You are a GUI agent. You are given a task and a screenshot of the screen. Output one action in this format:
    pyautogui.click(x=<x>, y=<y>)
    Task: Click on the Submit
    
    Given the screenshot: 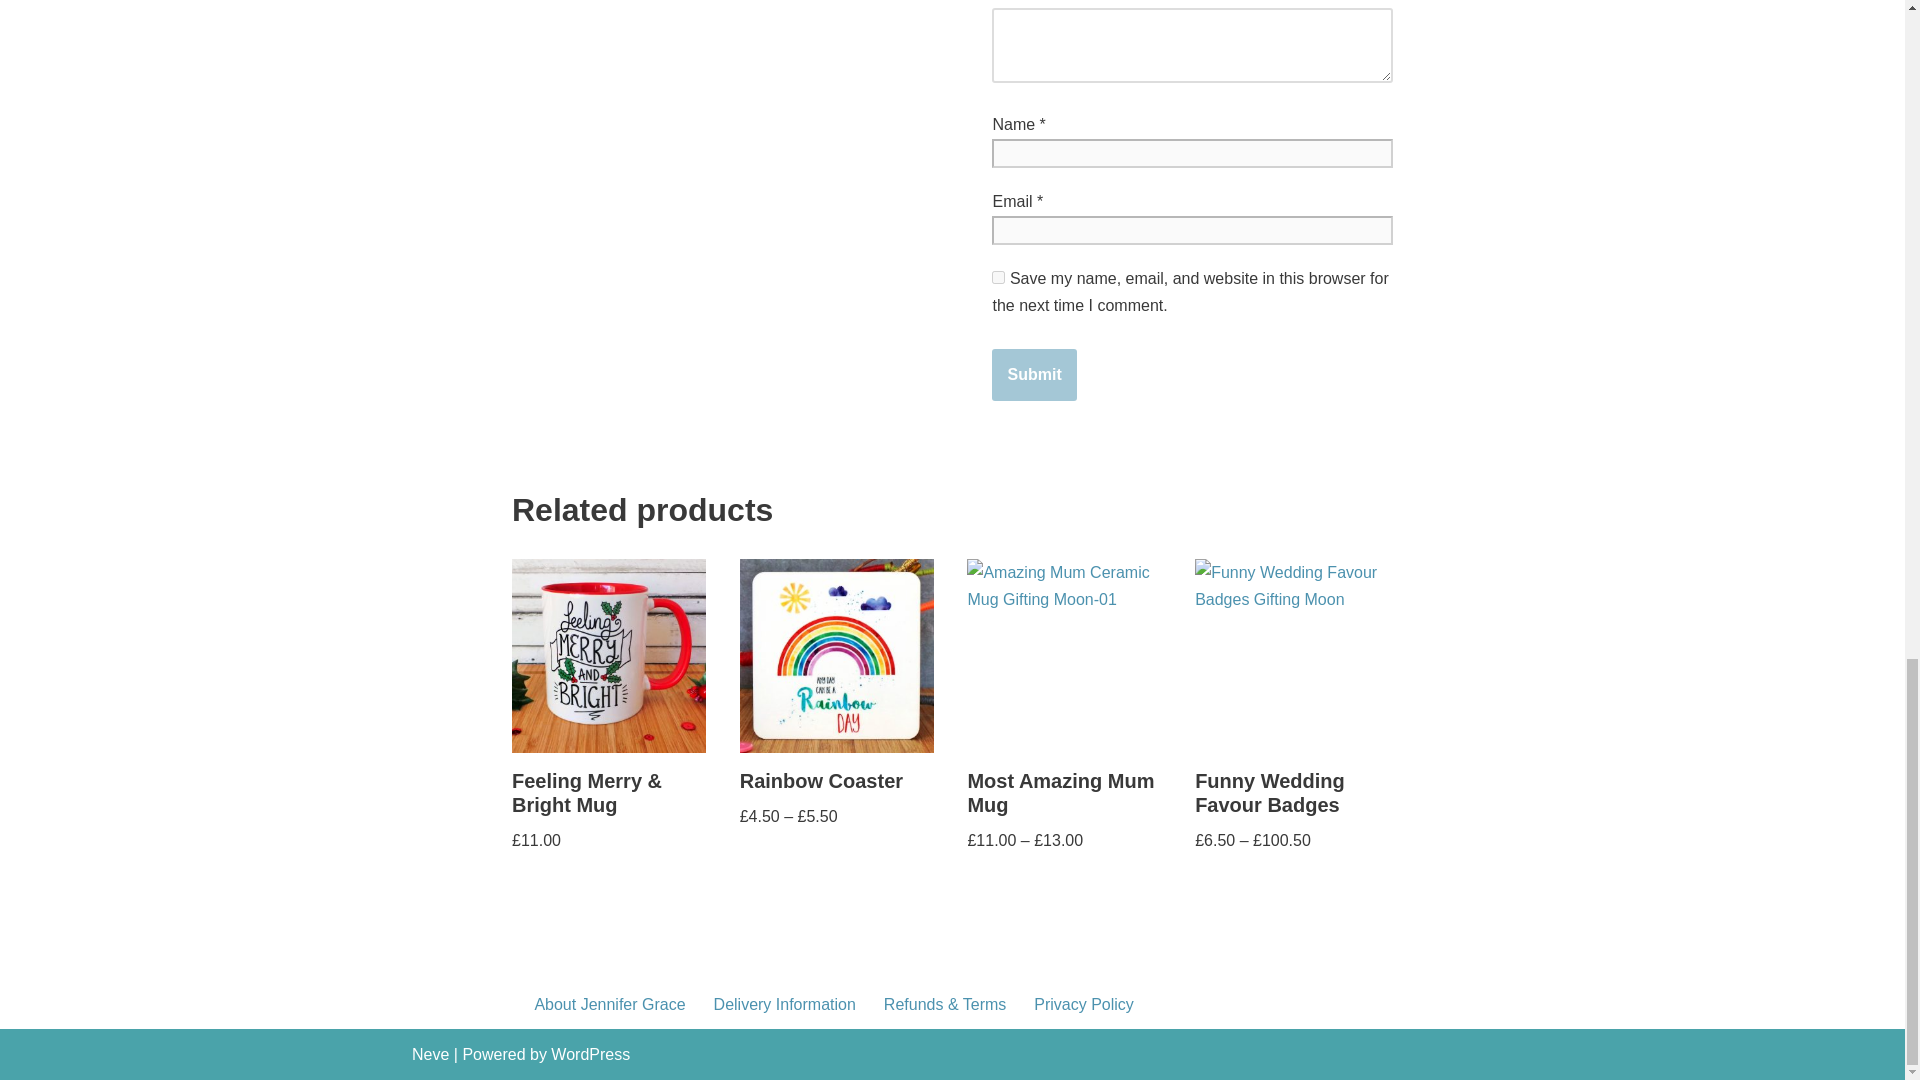 What is the action you would take?
    pyautogui.click(x=1034, y=374)
    